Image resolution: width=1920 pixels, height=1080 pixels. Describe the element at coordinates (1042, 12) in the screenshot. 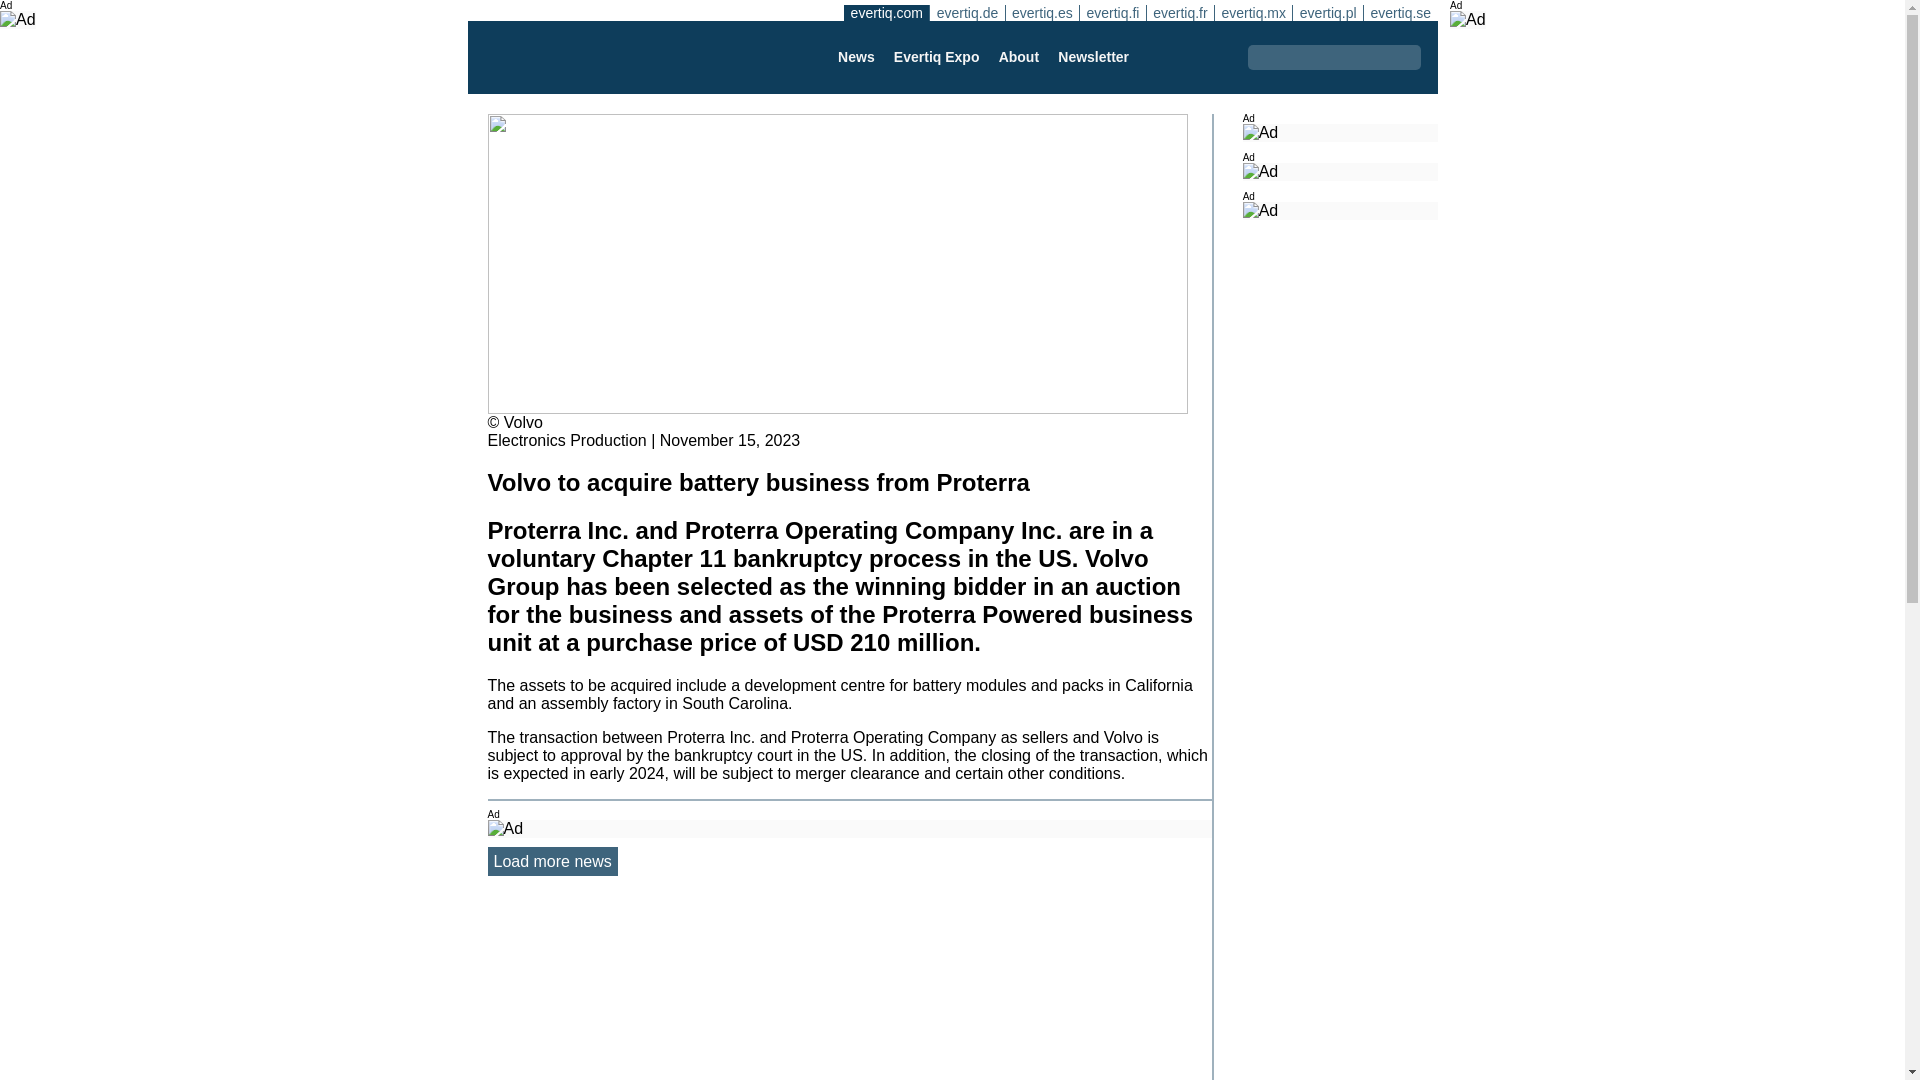

I see `evertiq.es` at that location.